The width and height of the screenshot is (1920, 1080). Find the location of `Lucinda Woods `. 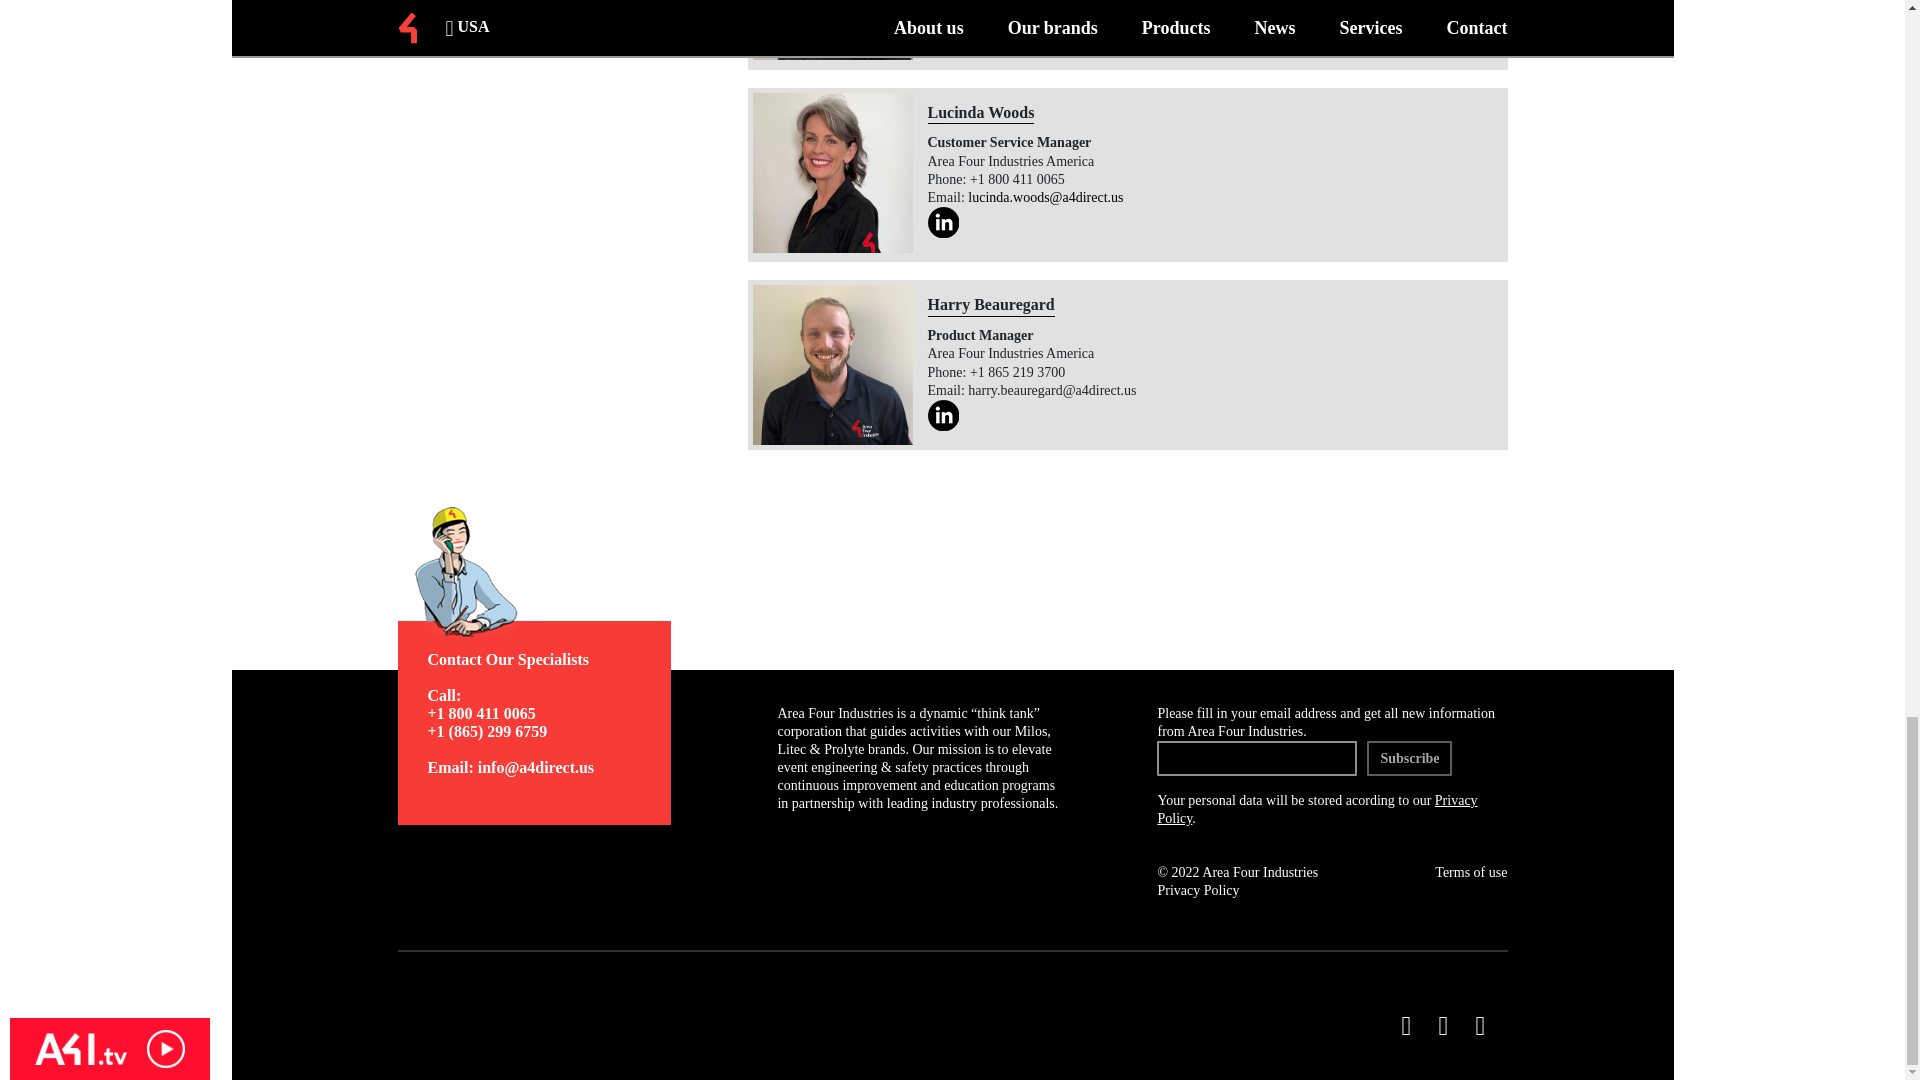

Lucinda Woods  is located at coordinates (832, 172).